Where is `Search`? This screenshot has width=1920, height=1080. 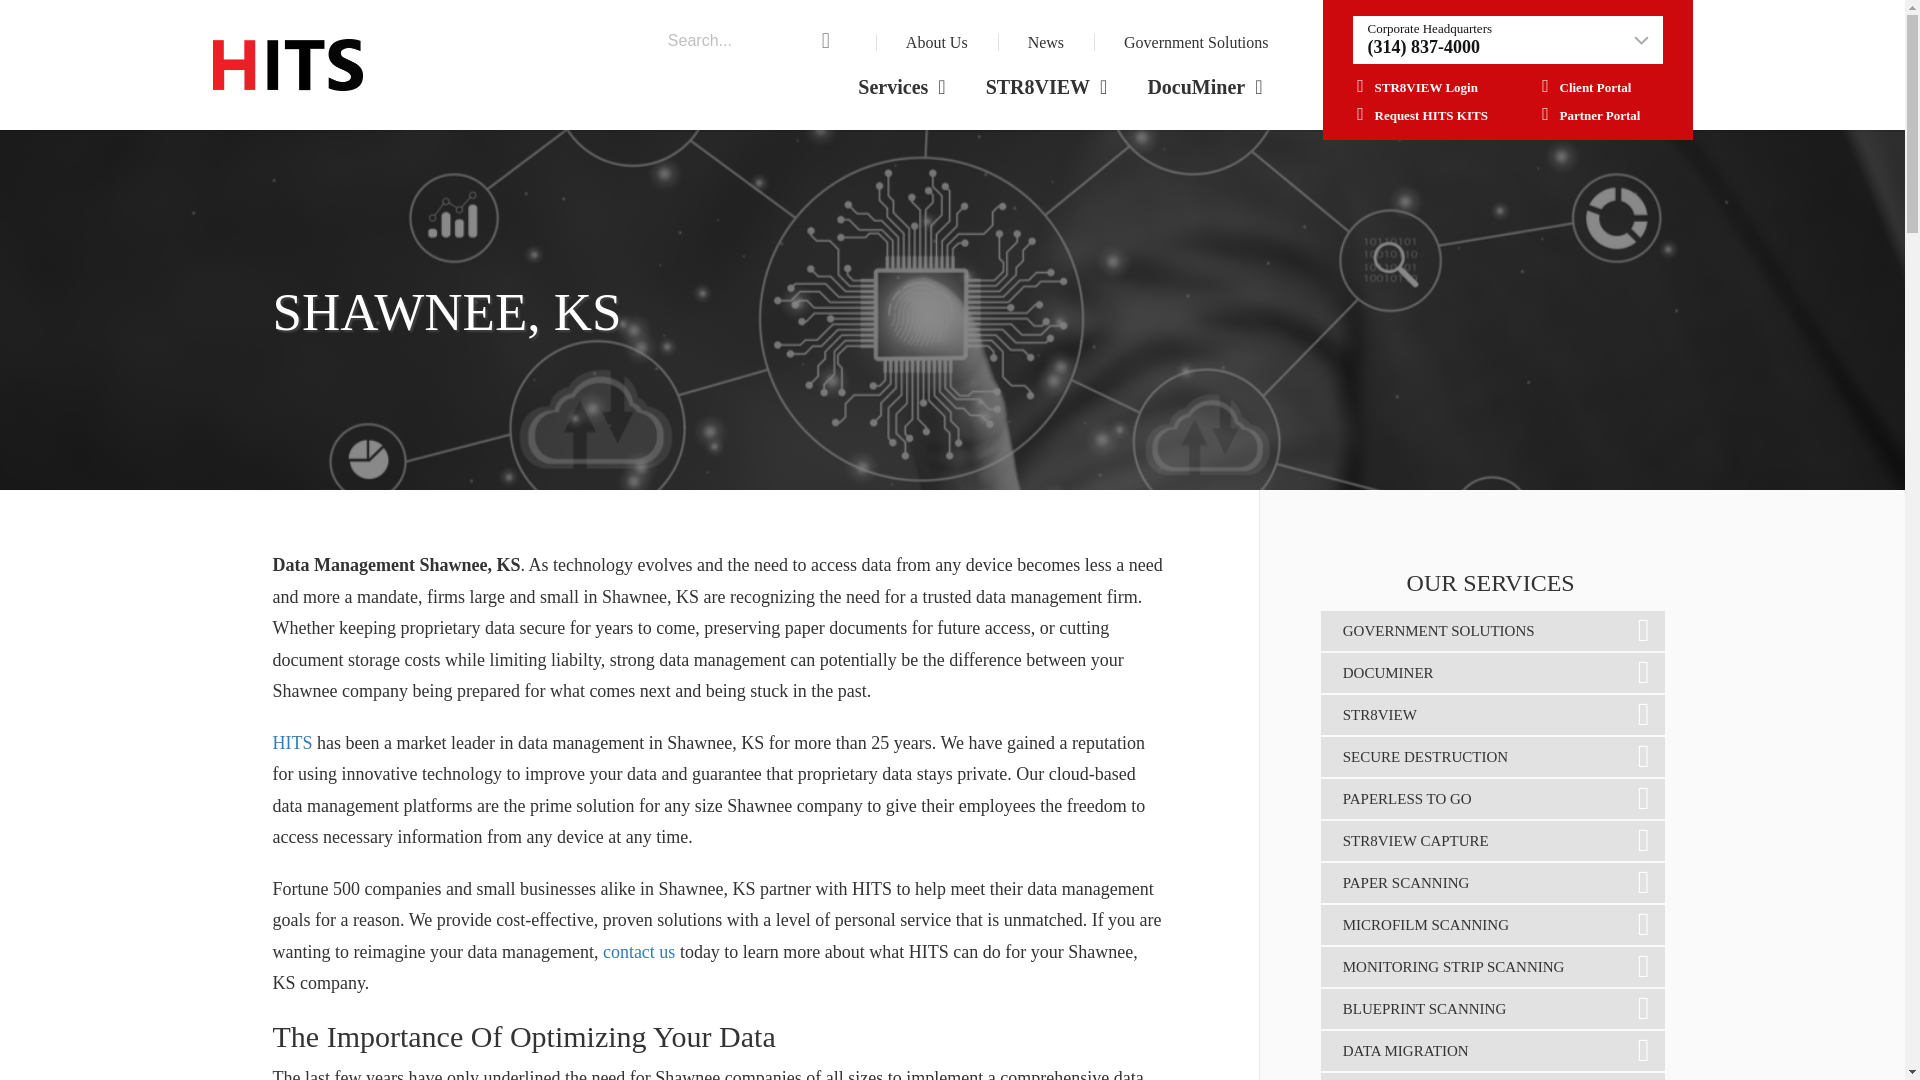 Search is located at coordinates (20, 1).